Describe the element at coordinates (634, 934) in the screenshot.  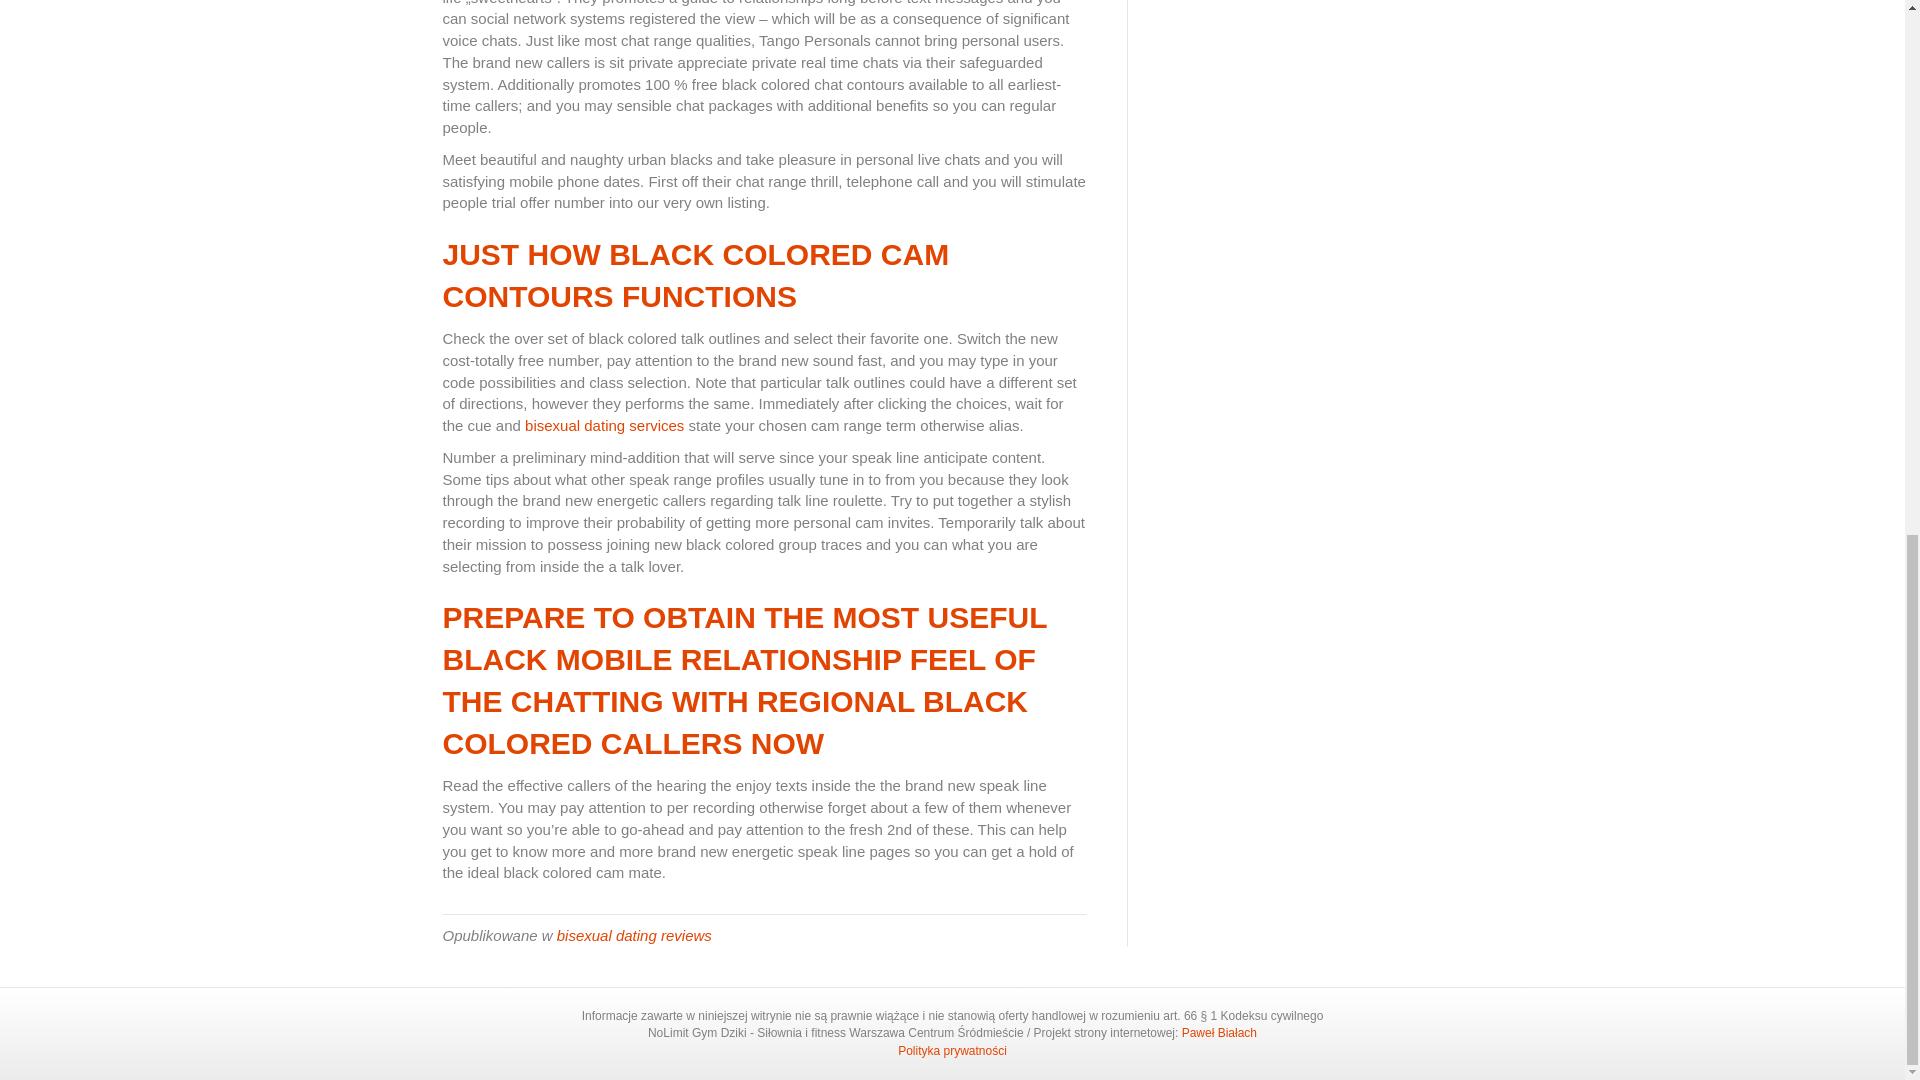
I see `bisexual dating reviews` at that location.